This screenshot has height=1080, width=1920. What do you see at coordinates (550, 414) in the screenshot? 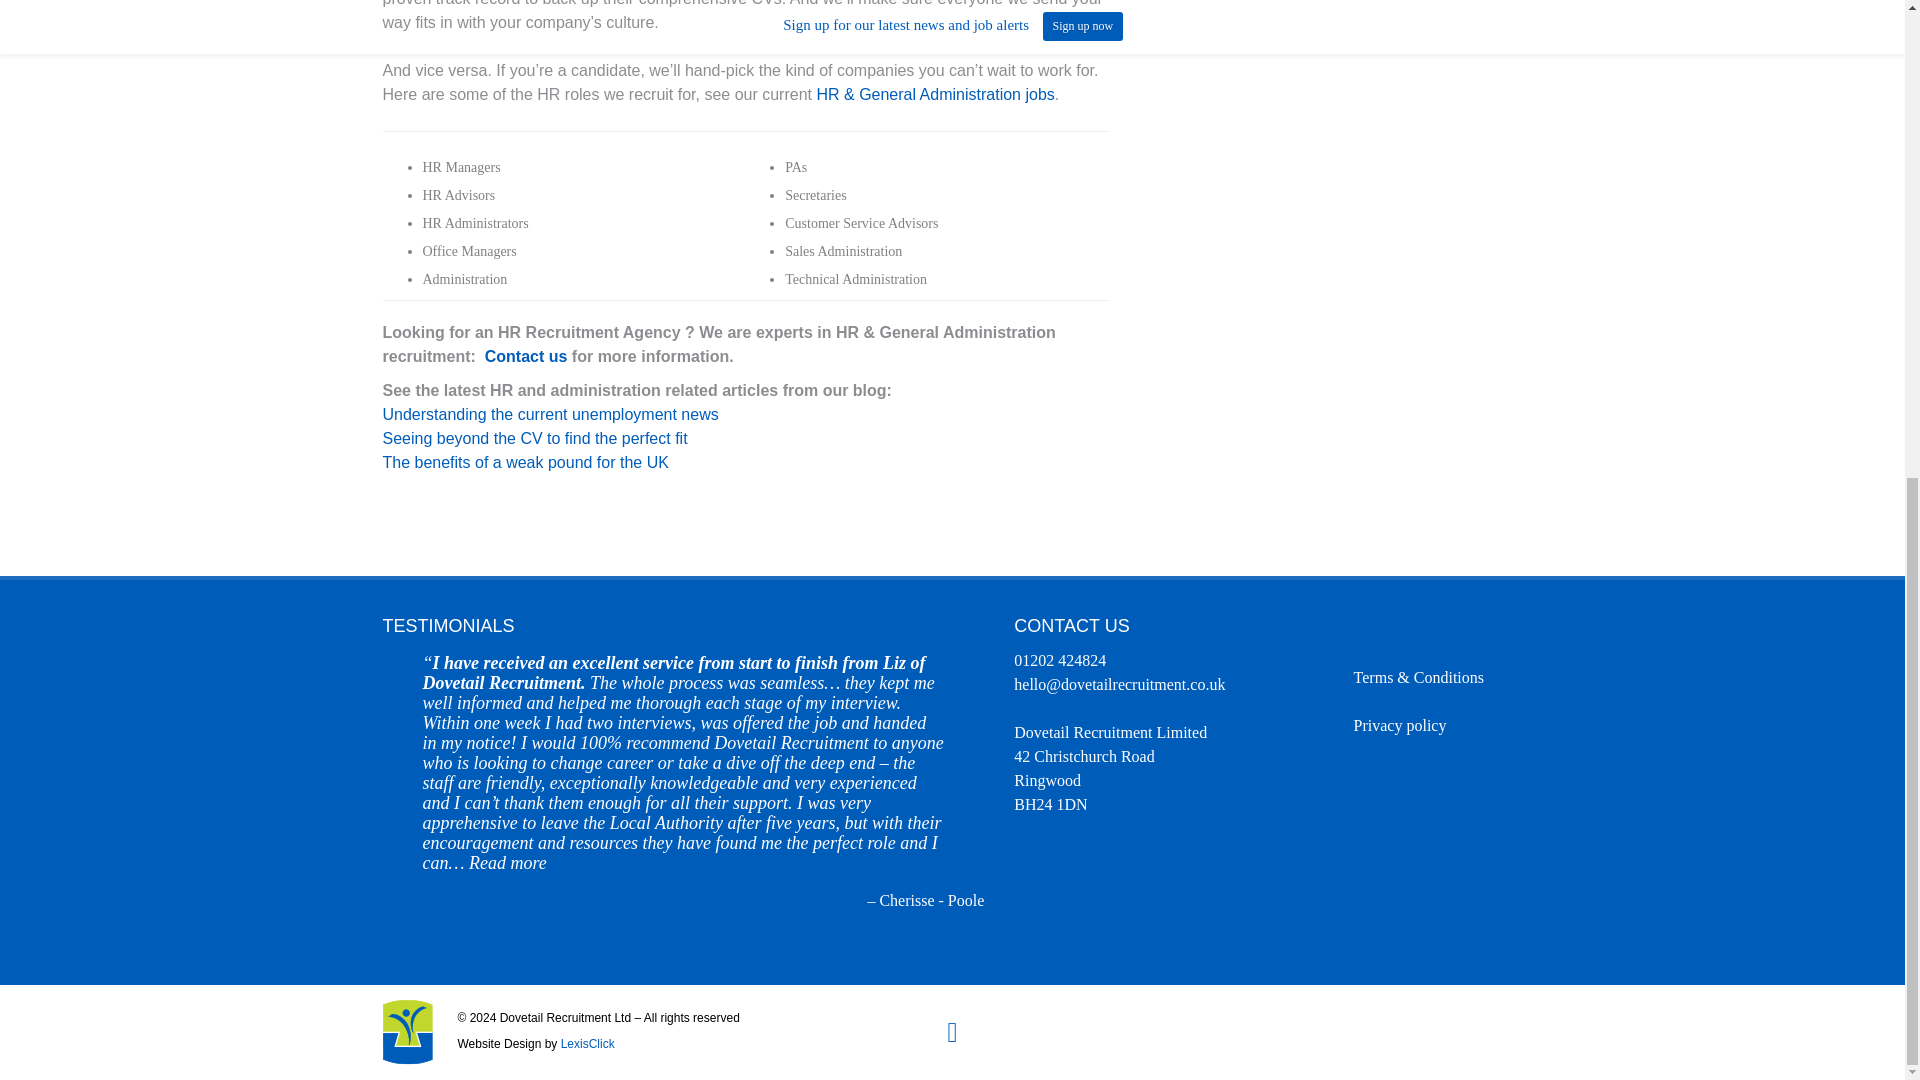
I see `Understanding the current unemployment news` at bounding box center [550, 414].